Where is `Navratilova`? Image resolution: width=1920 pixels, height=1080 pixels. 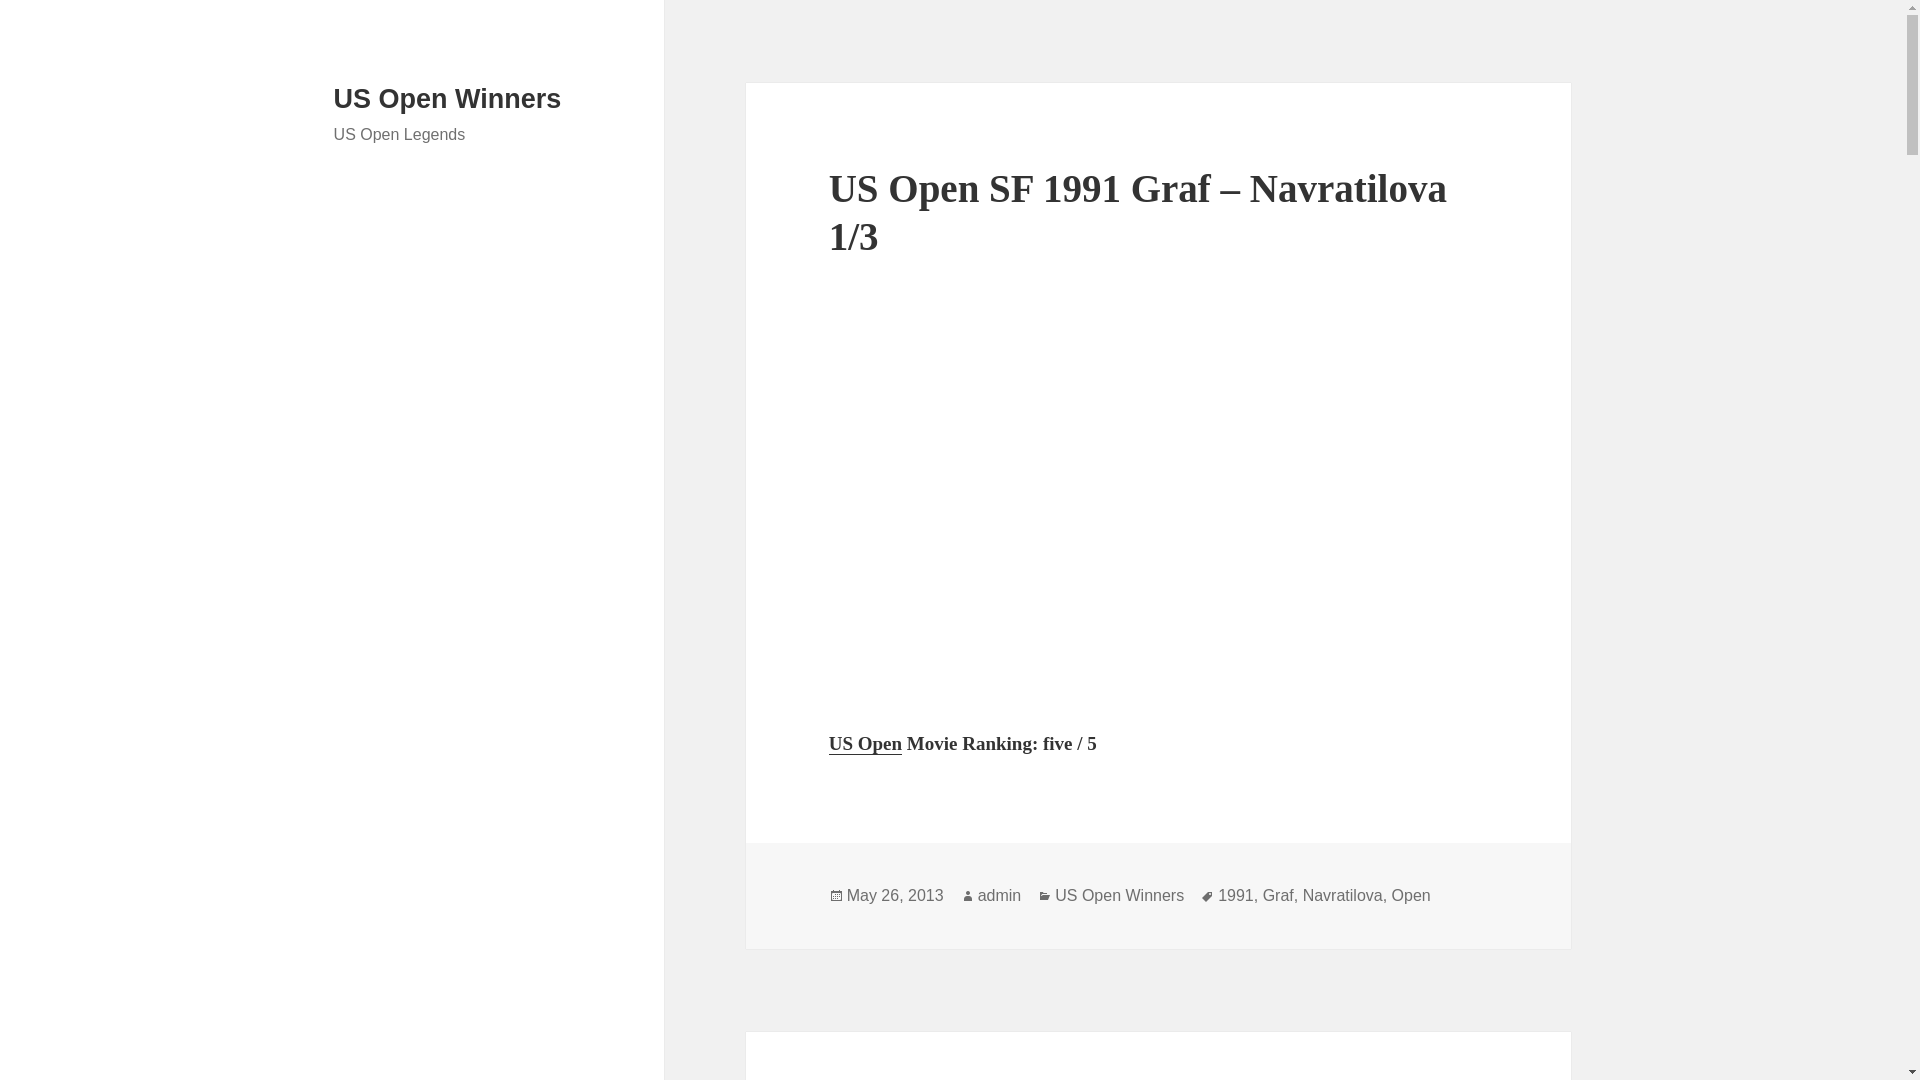
Navratilova is located at coordinates (1342, 896).